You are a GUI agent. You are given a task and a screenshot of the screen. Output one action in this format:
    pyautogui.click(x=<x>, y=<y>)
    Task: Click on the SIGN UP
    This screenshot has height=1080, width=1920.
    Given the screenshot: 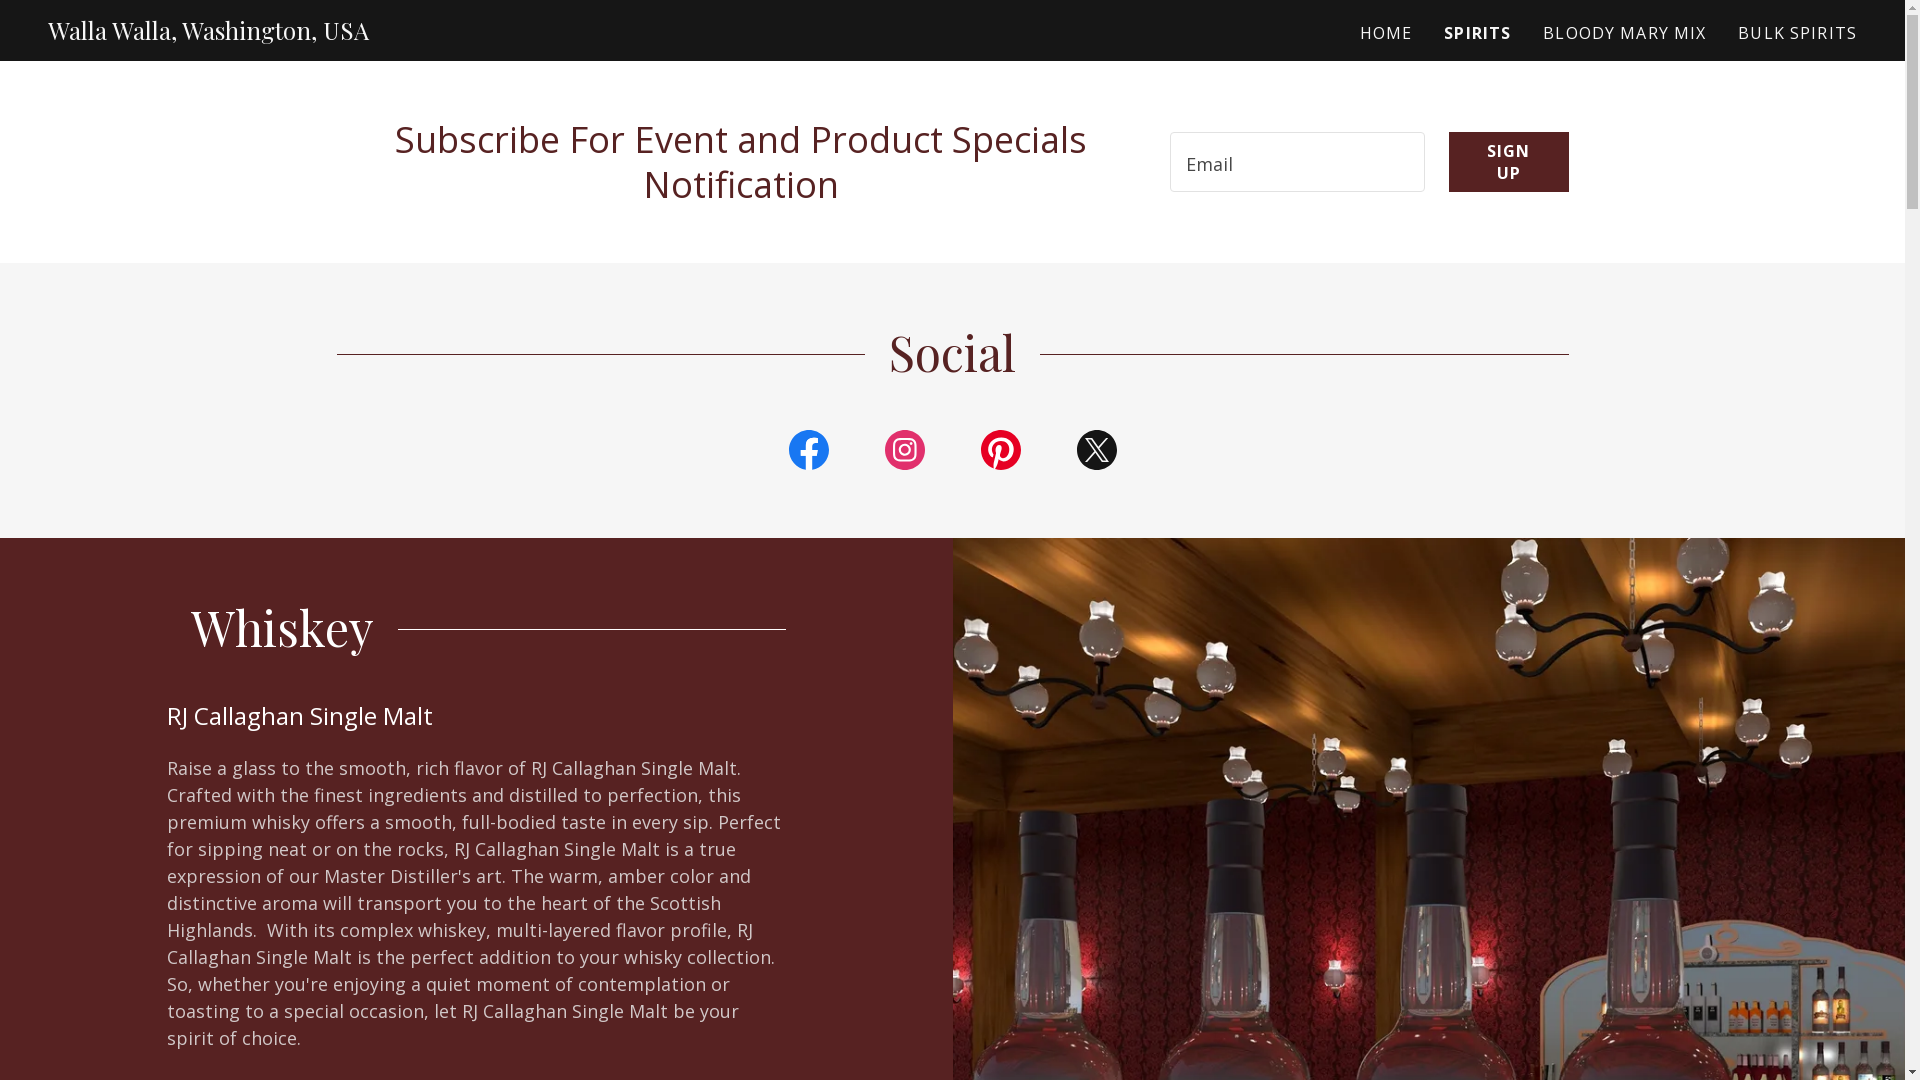 What is the action you would take?
    pyautogui.click(x=1508, y=162)
    